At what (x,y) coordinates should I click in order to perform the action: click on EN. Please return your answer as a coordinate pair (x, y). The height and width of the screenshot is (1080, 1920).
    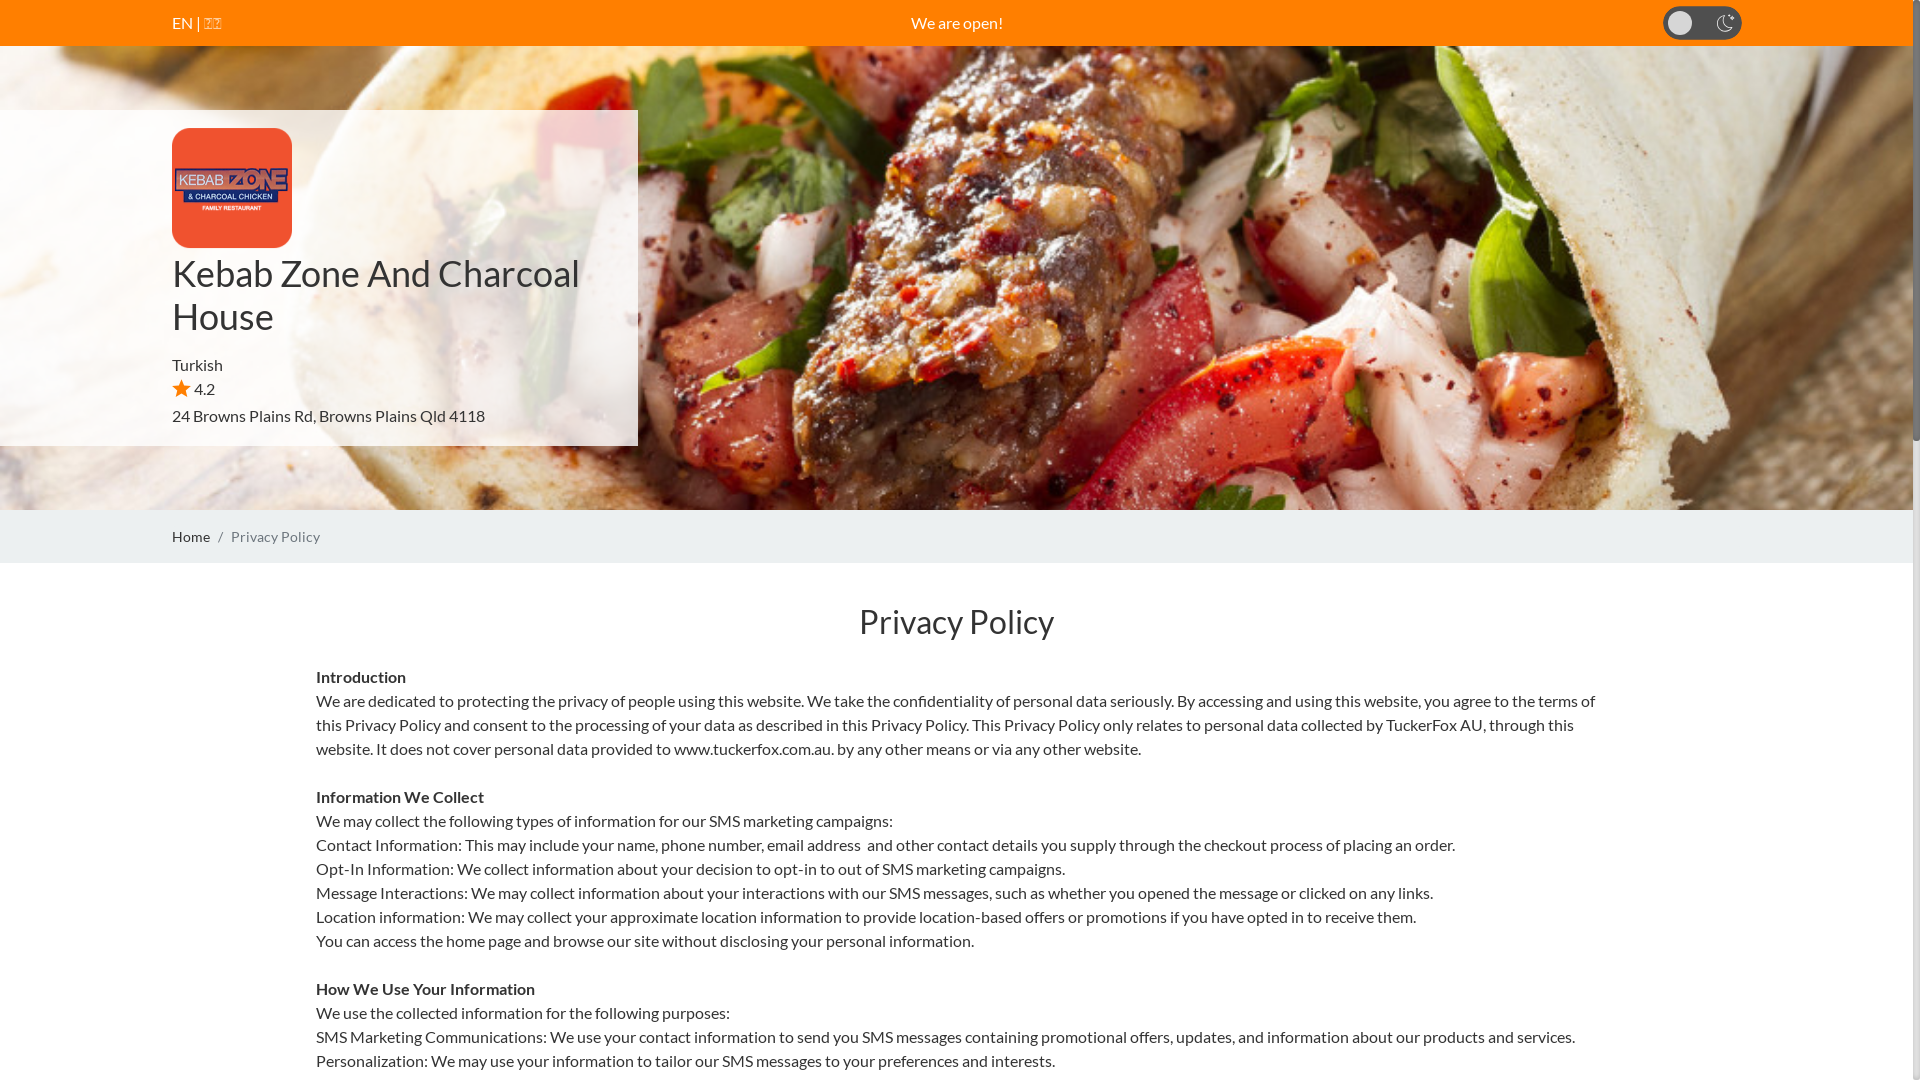
    Looking at the image, I should click on (182, 22).